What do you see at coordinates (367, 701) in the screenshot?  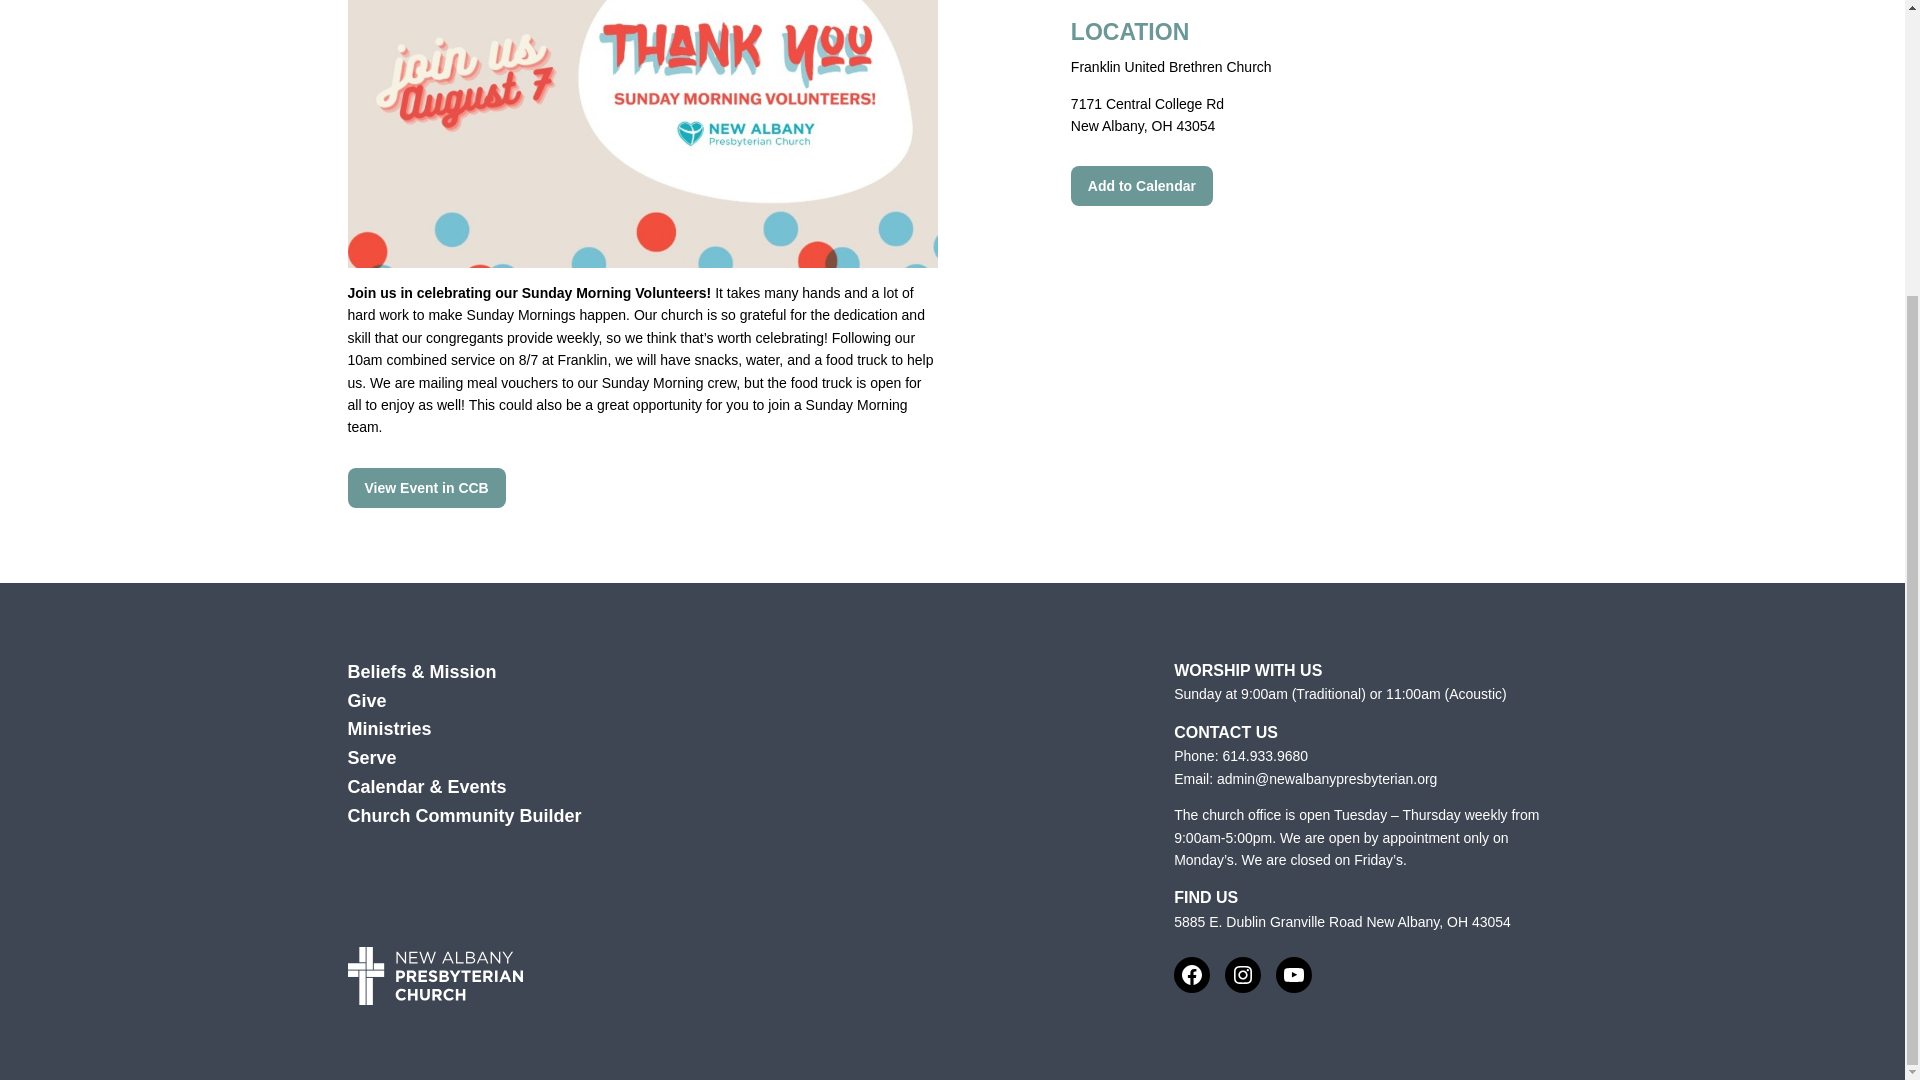 I see `Give` at bounding box center [367, 701].